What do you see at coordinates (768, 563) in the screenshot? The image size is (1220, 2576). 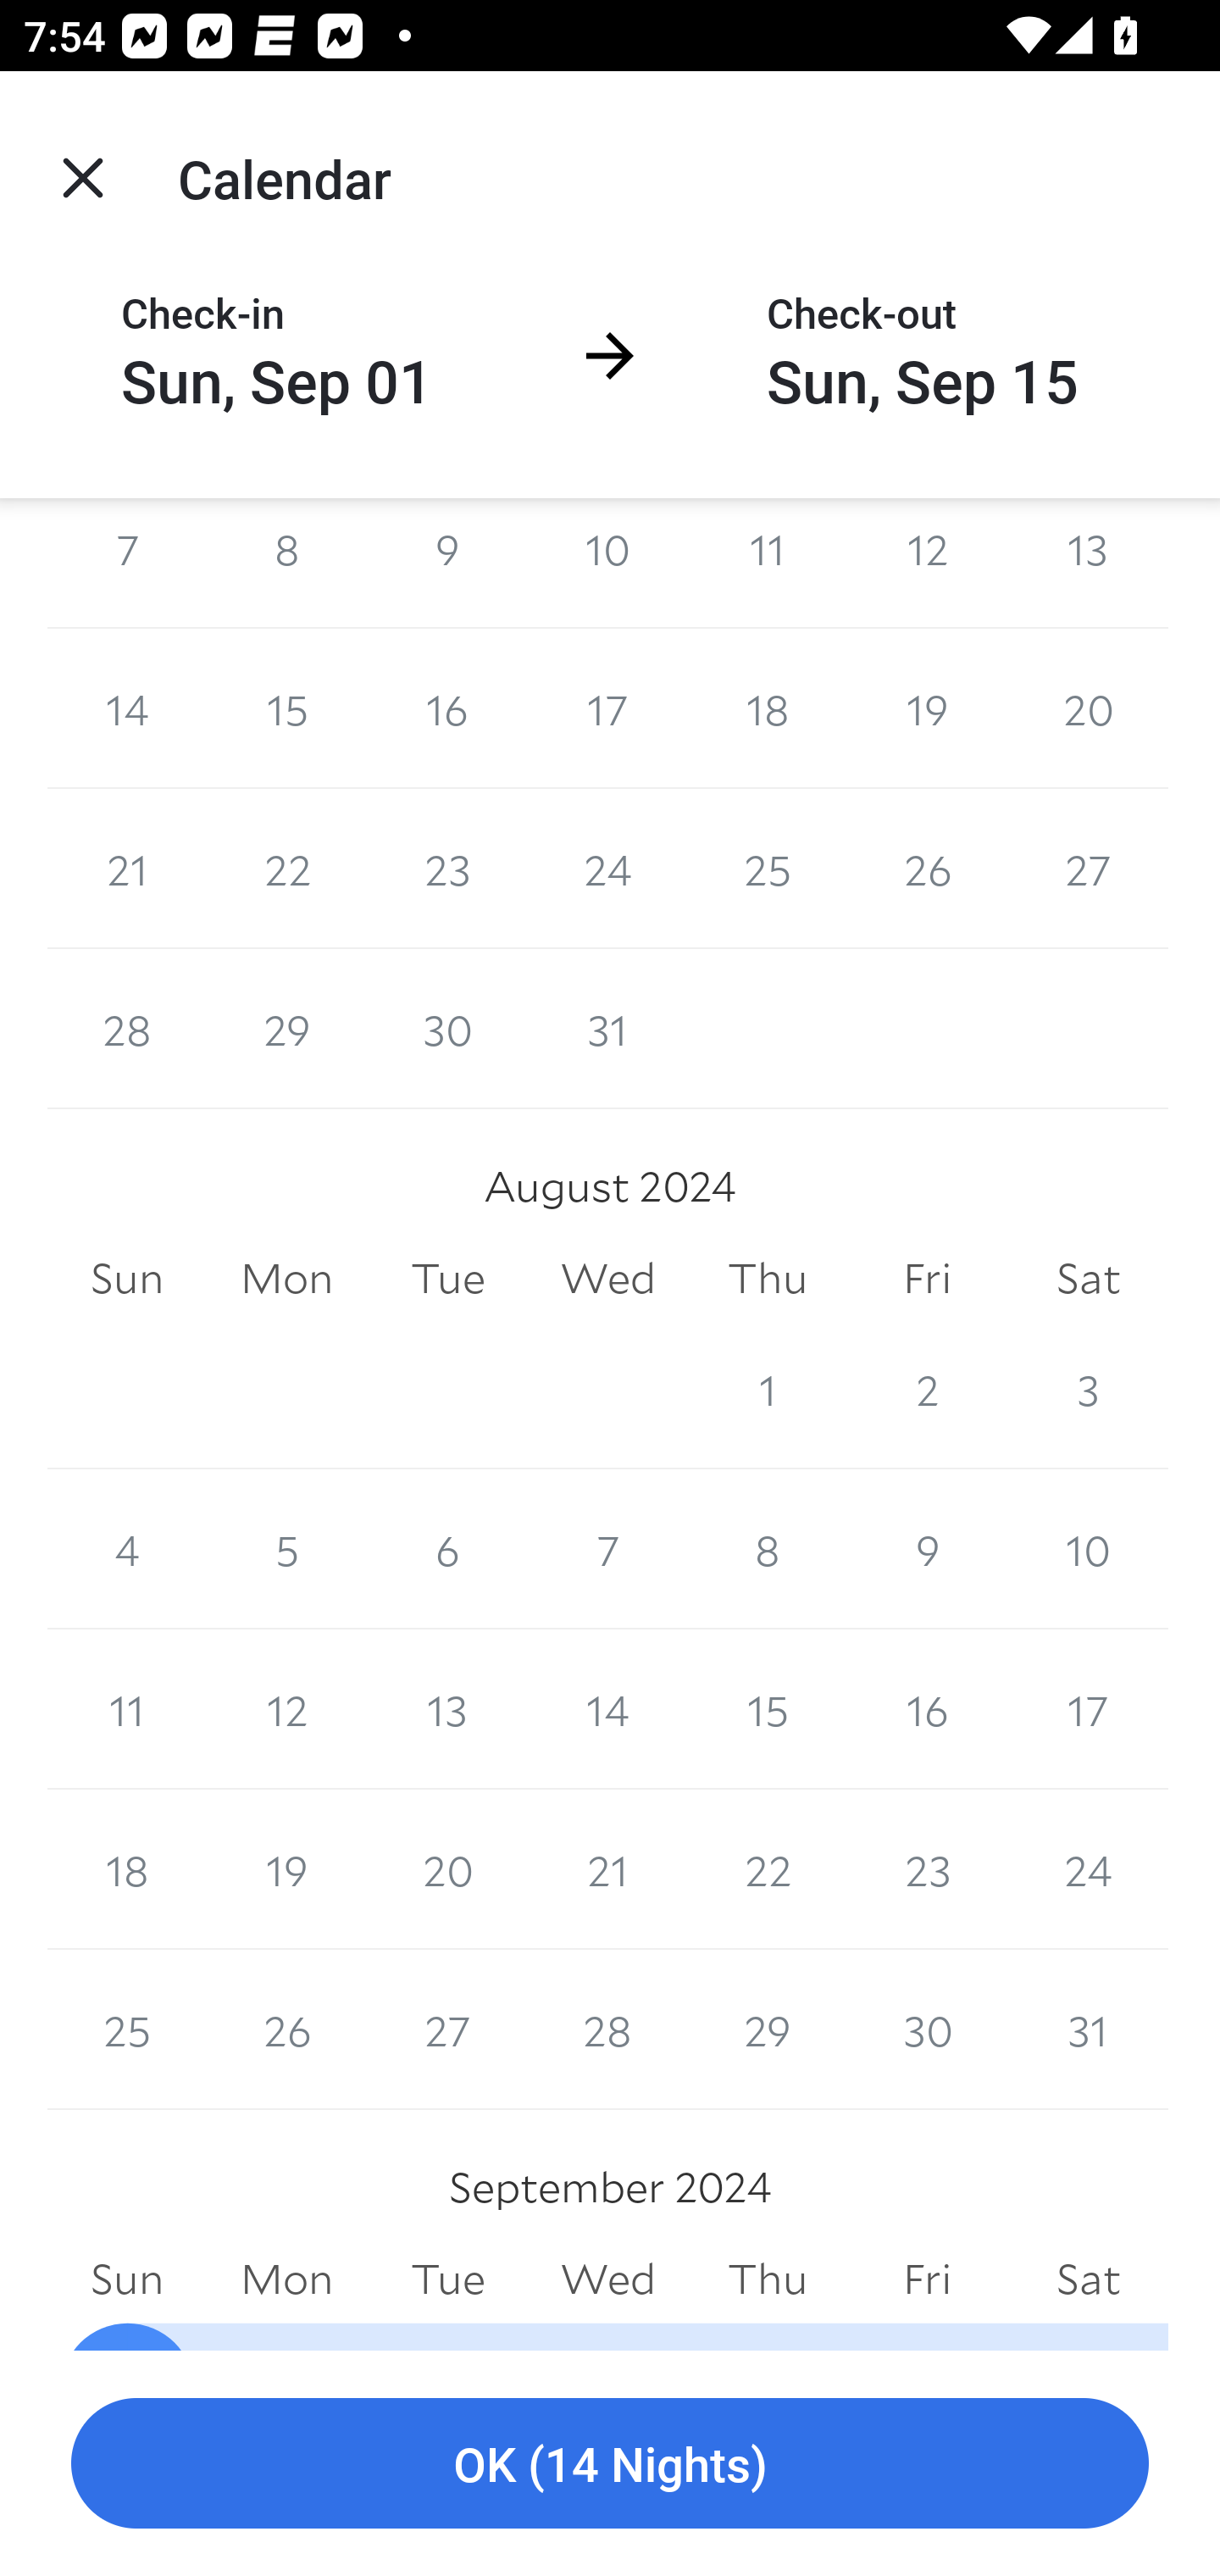 I see `11 11 July 2024` at bounding box center [768, 563].